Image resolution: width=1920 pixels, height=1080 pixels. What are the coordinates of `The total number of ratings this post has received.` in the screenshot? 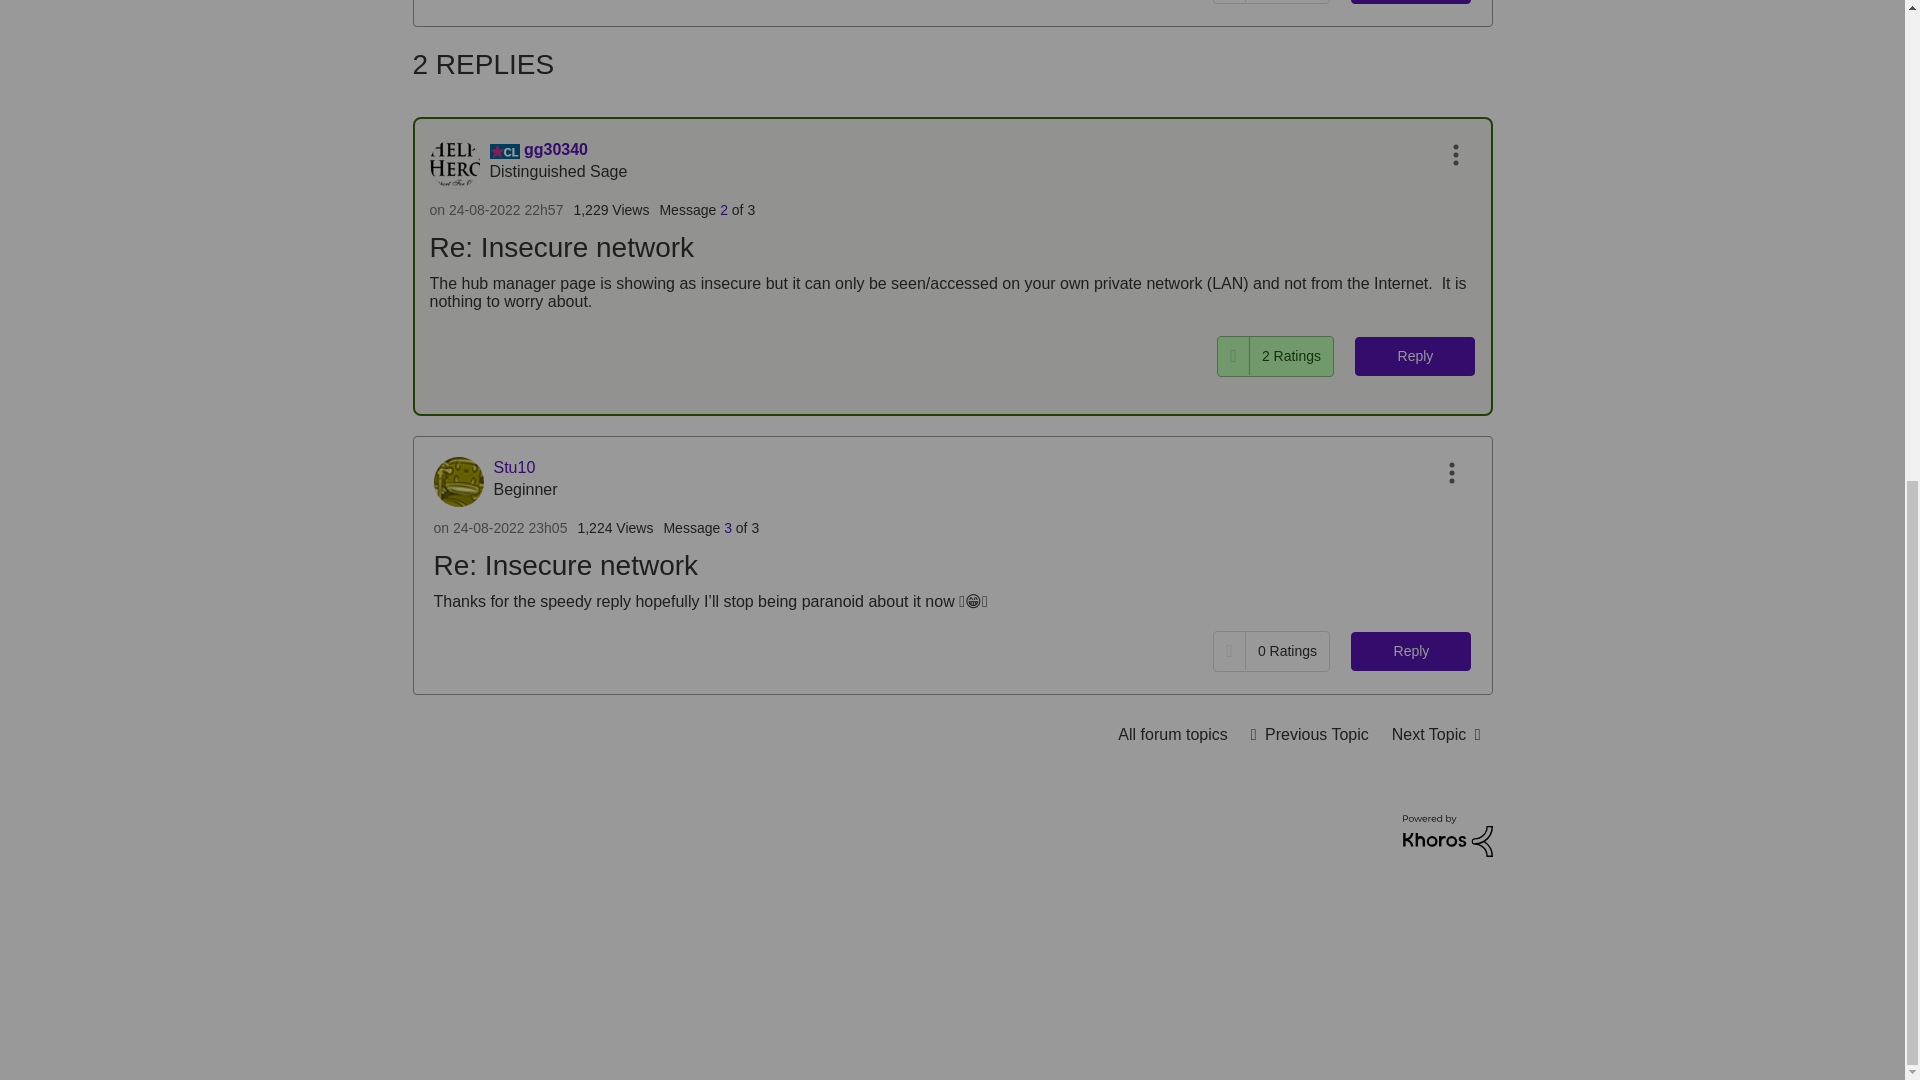 It's located at (1286, 1).